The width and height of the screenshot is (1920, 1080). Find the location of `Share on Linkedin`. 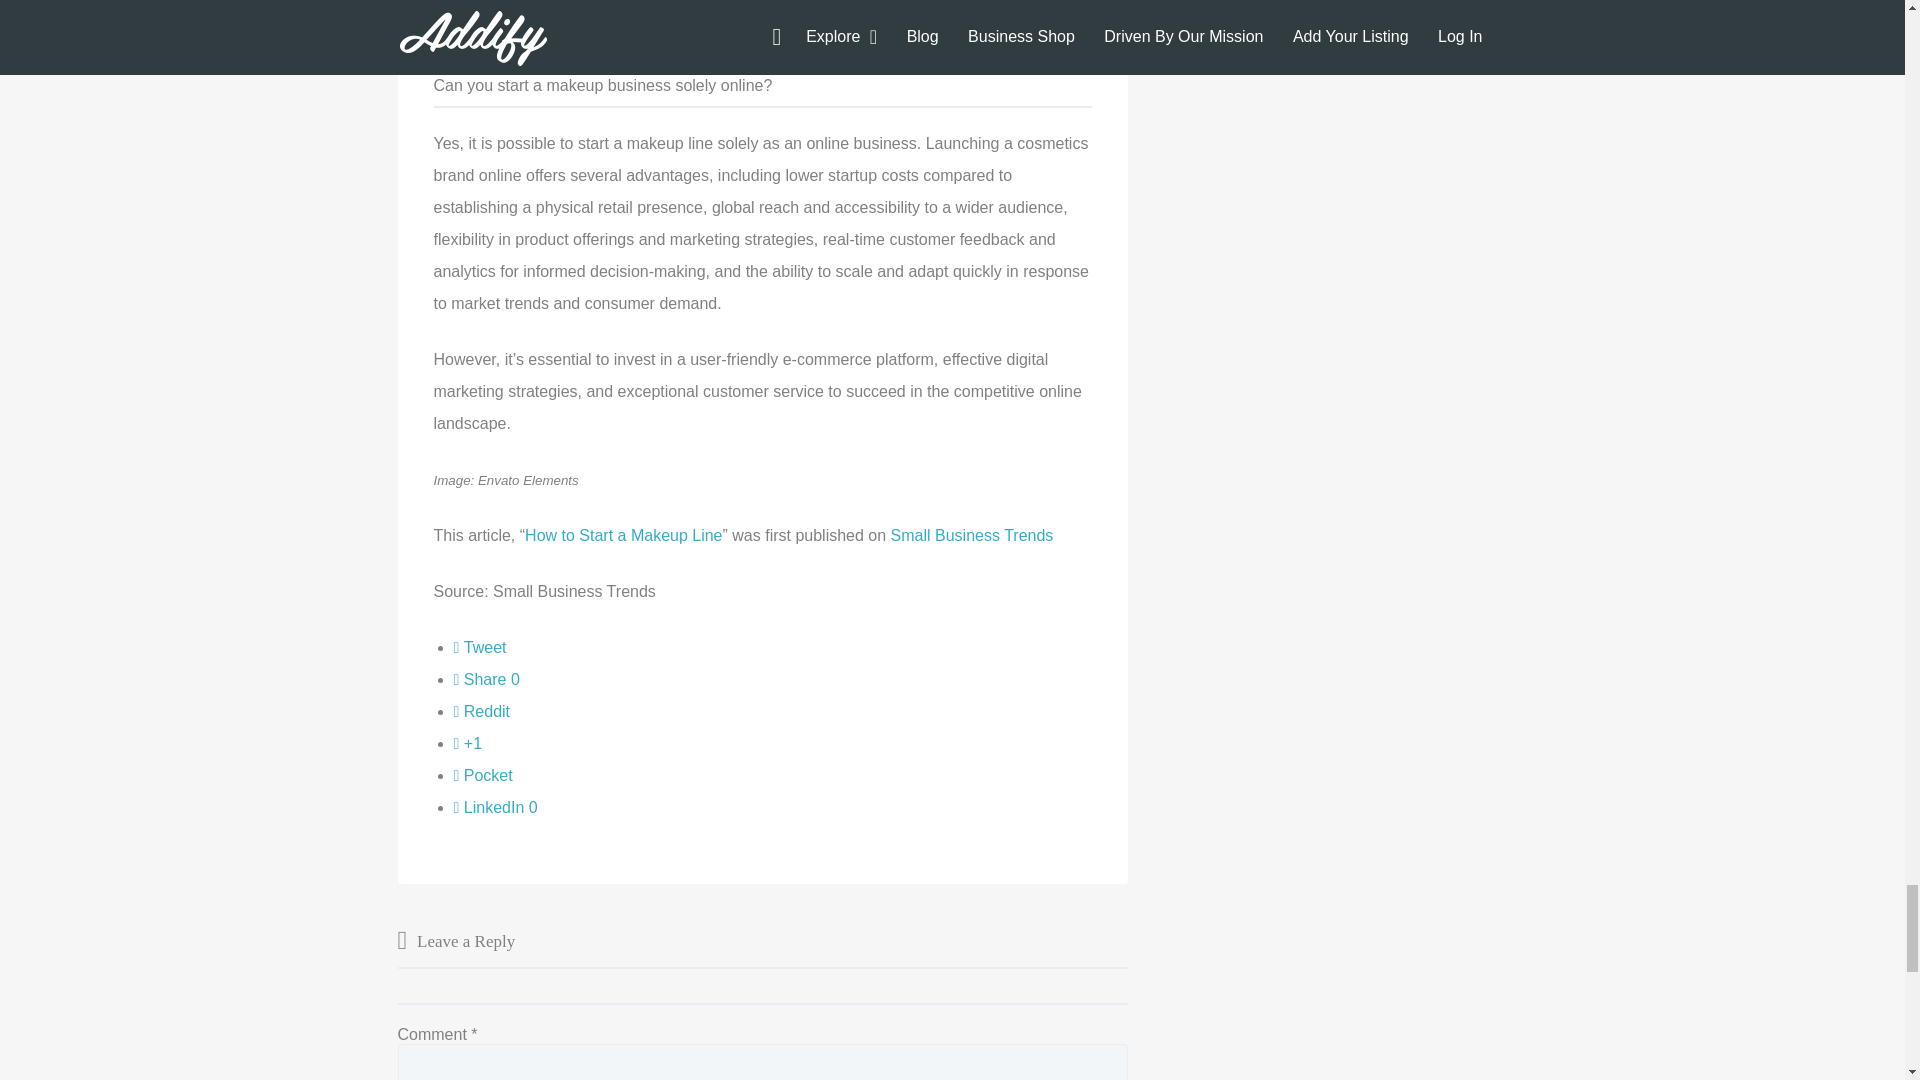

Share on Linkedin is located at coordinates (495, 808).